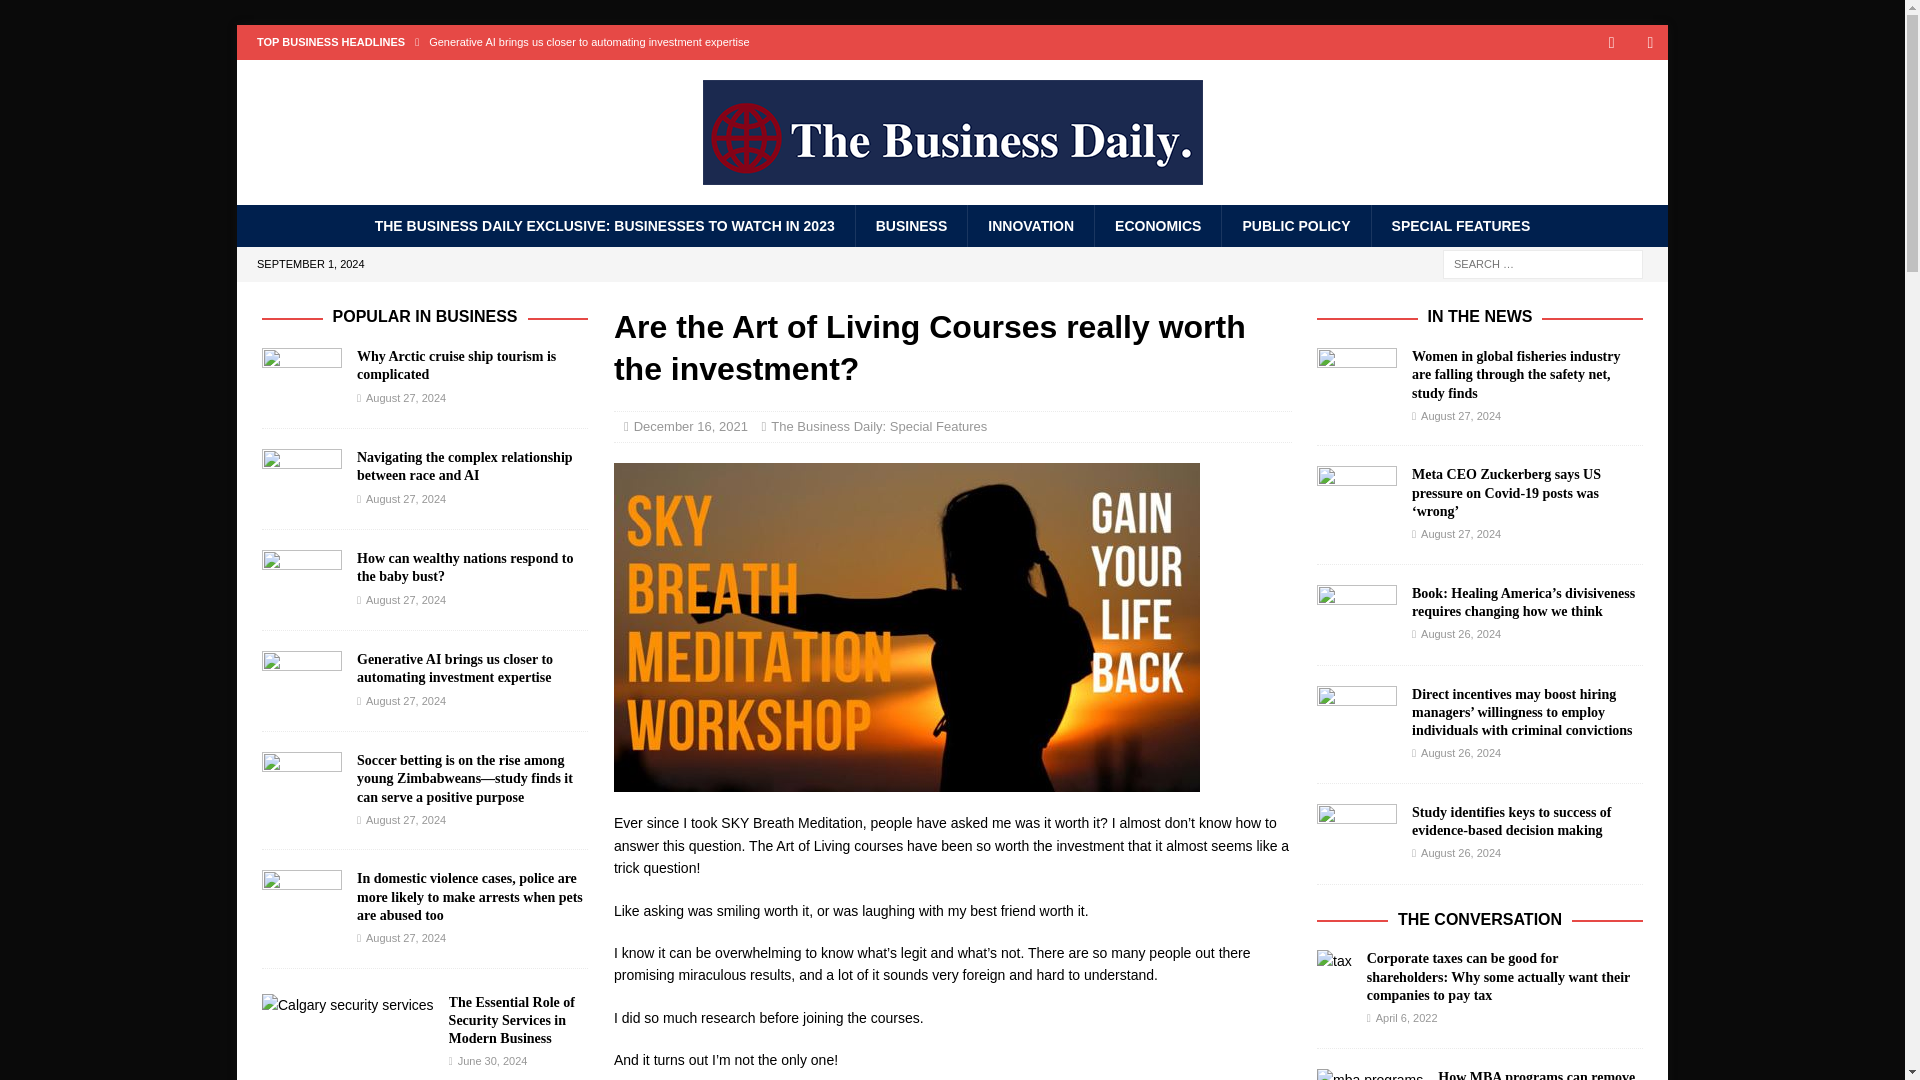 The width and height of the screenshot is (1920, 1080). Describe the element at coordinates (1650, 42) in the screenshot. I see `Follow The Business Daily on Instagram` at that location.